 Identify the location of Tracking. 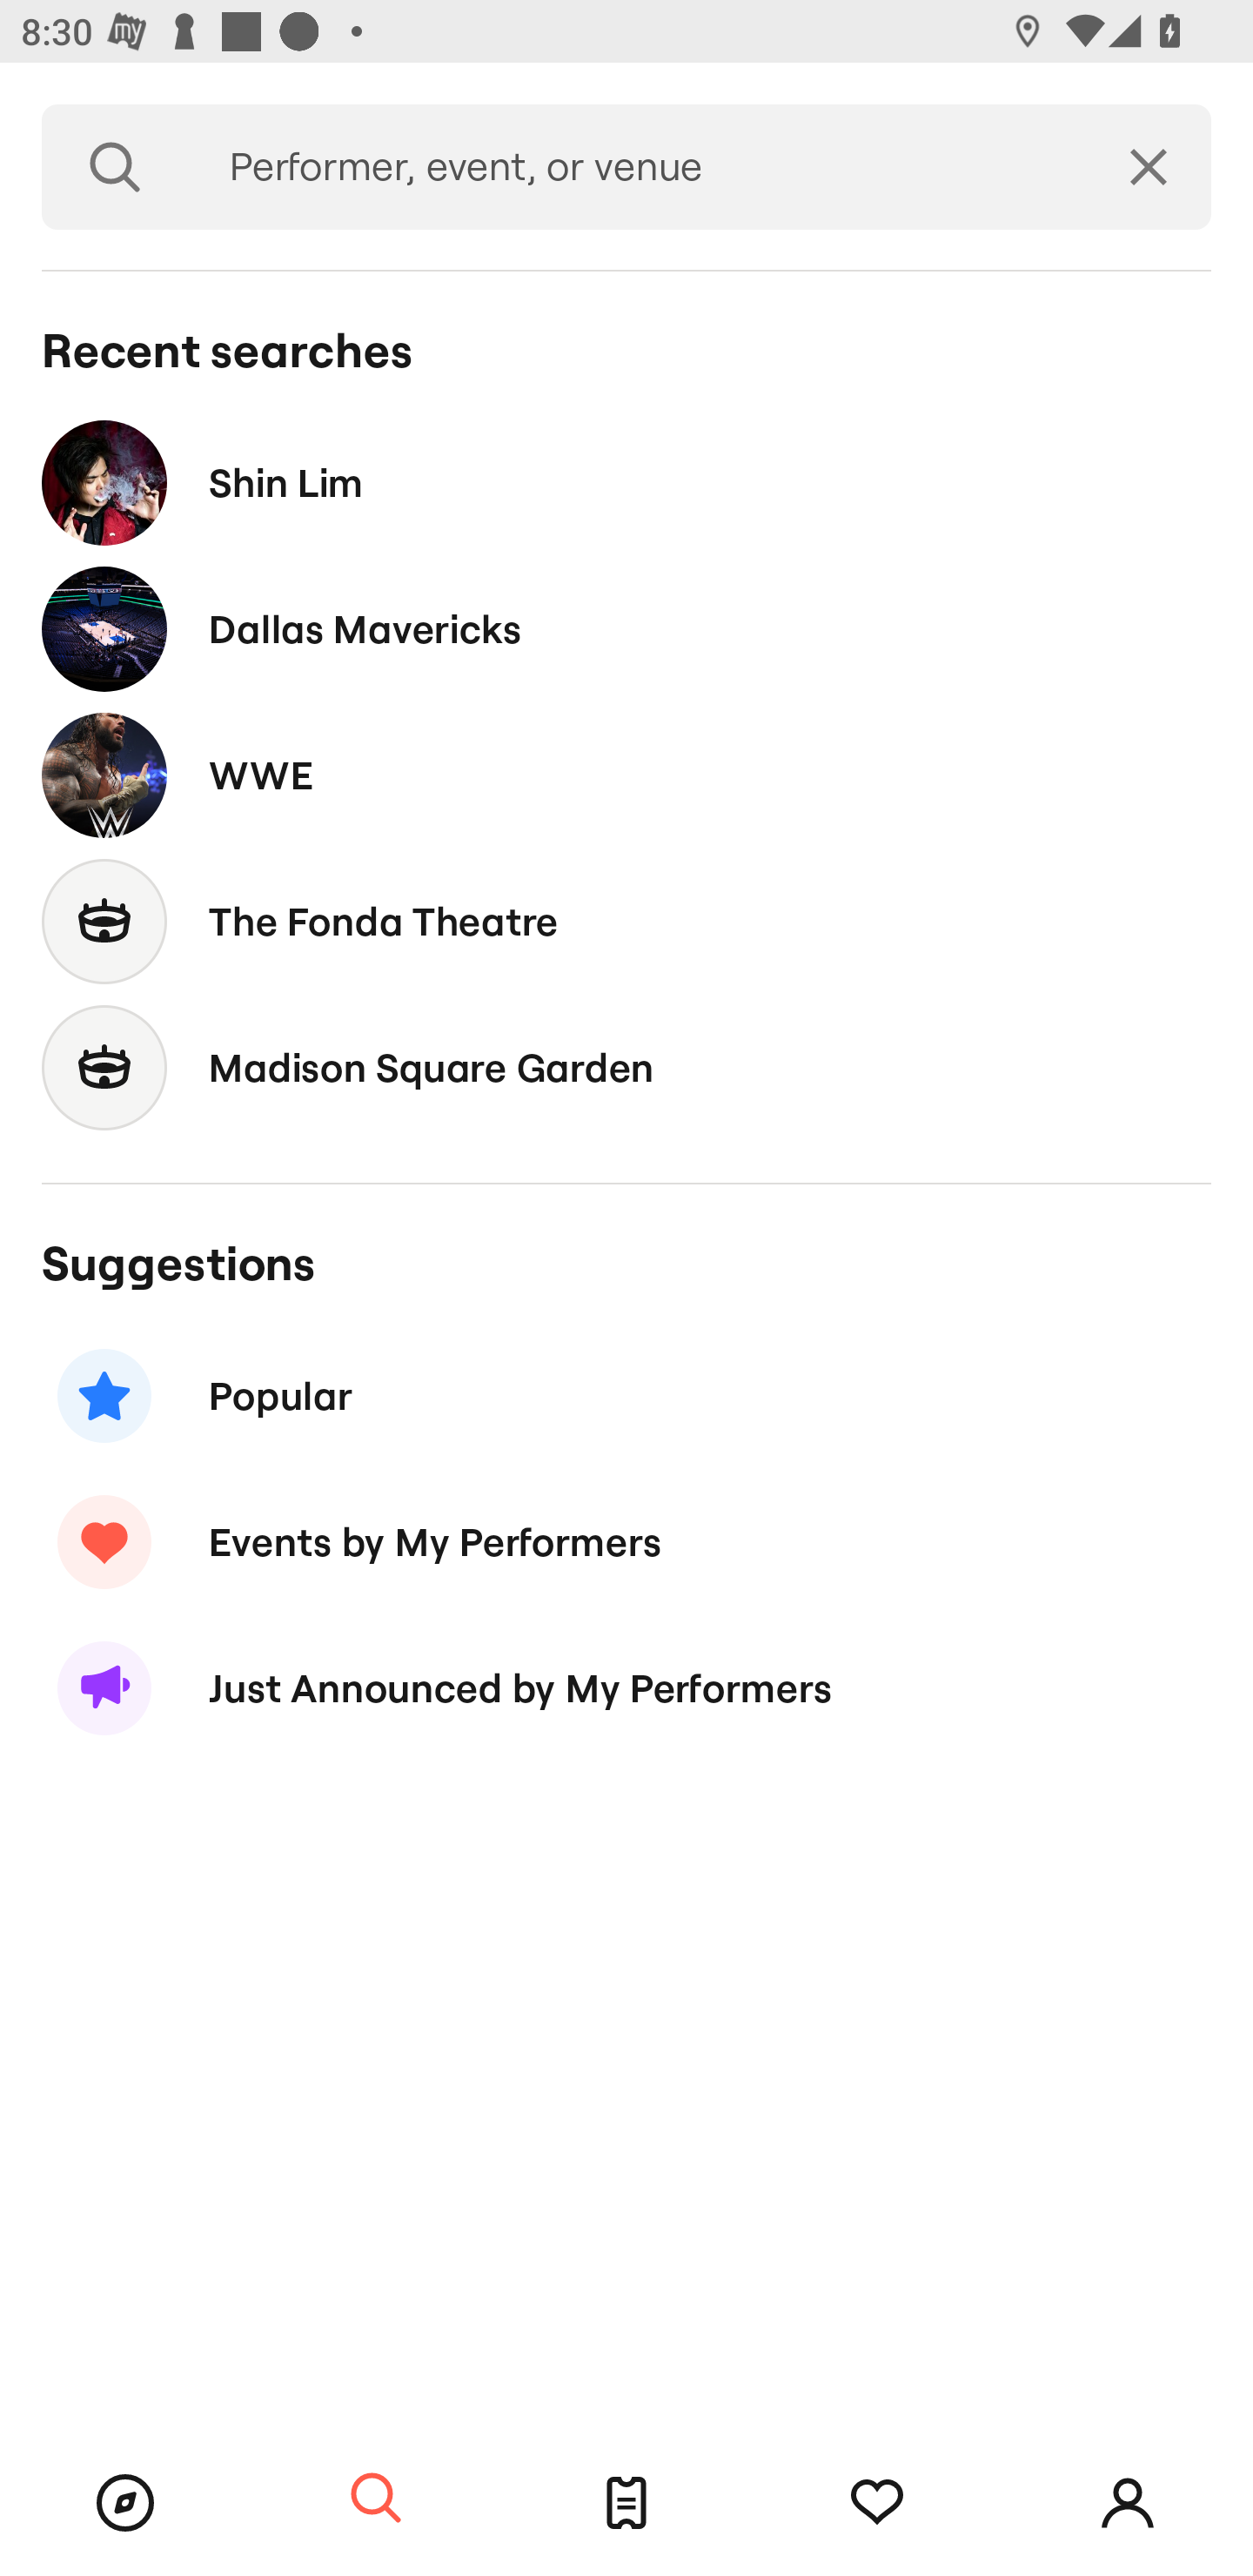
(877, 2503).